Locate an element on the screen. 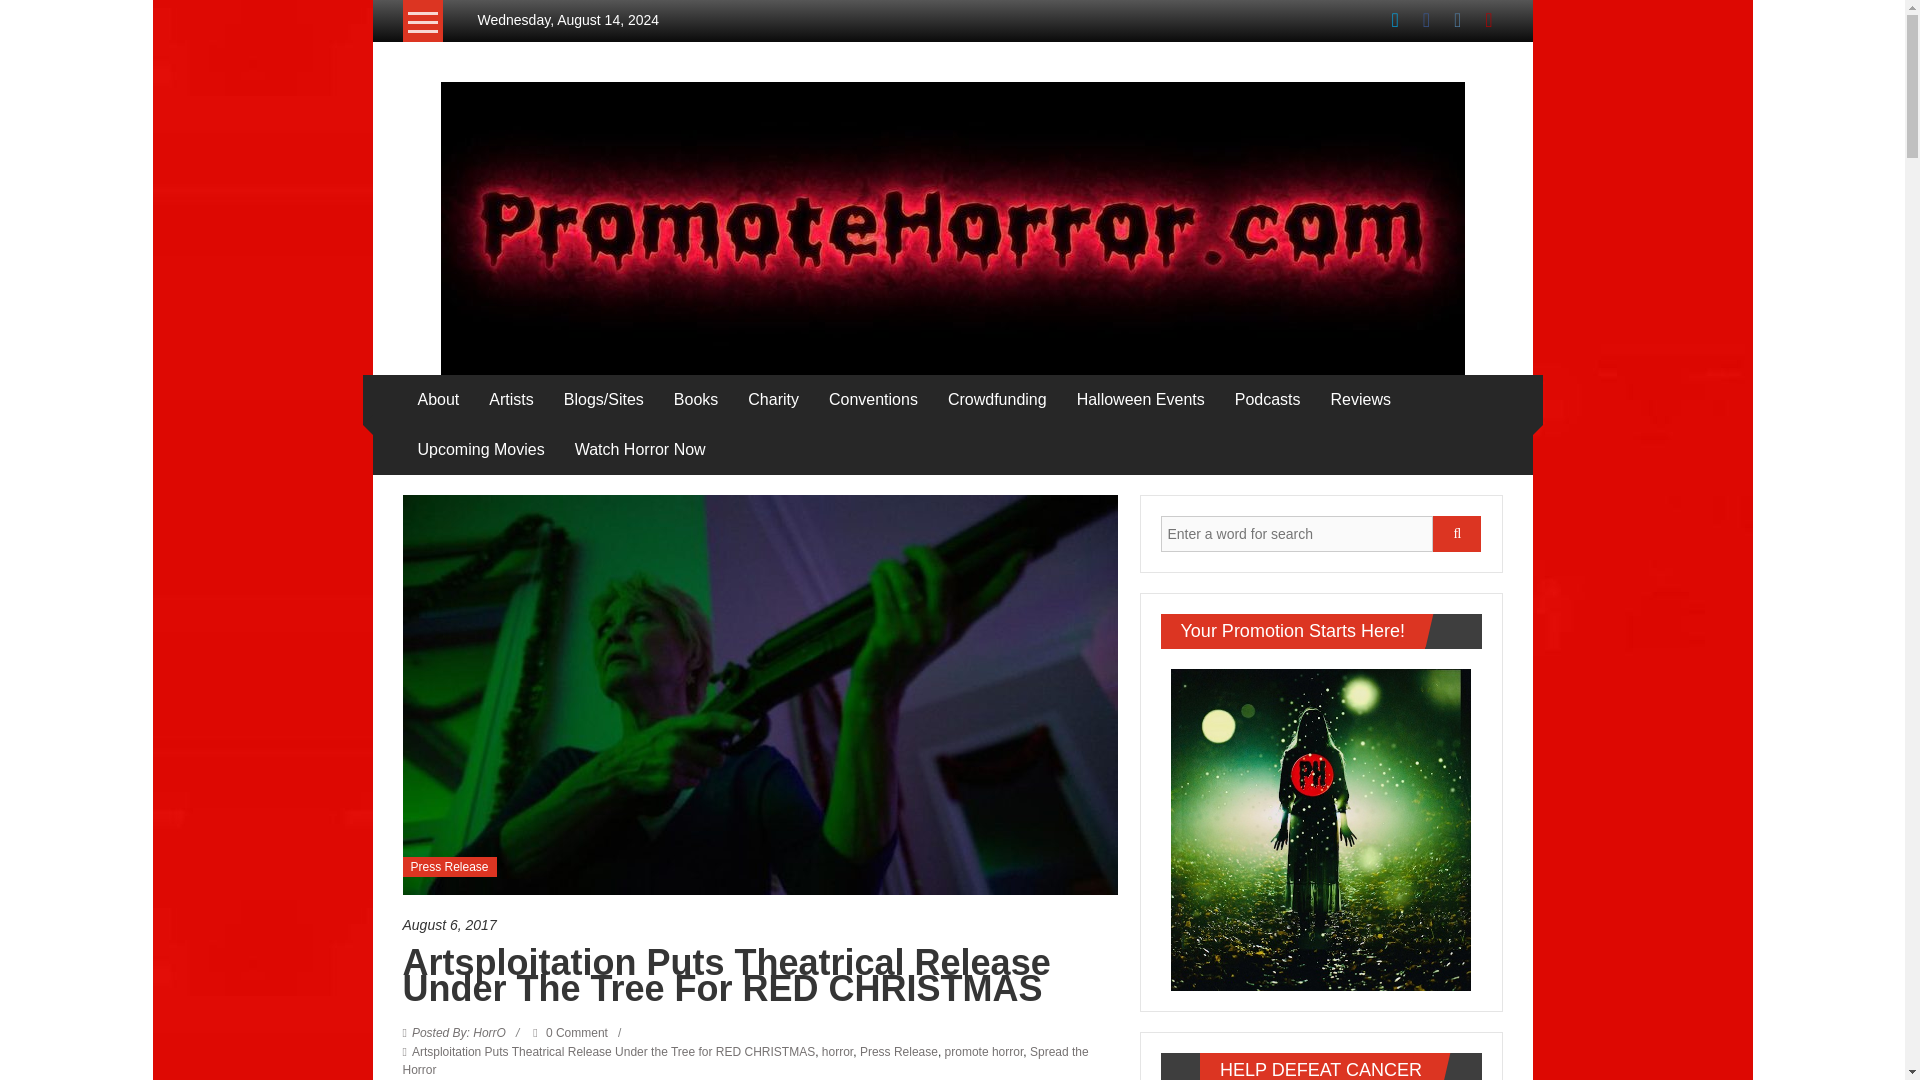 Image resolution: width=1920 pixels, height=1080 pixels. Posted By: HorrO is located at coordinates (459, 1033).